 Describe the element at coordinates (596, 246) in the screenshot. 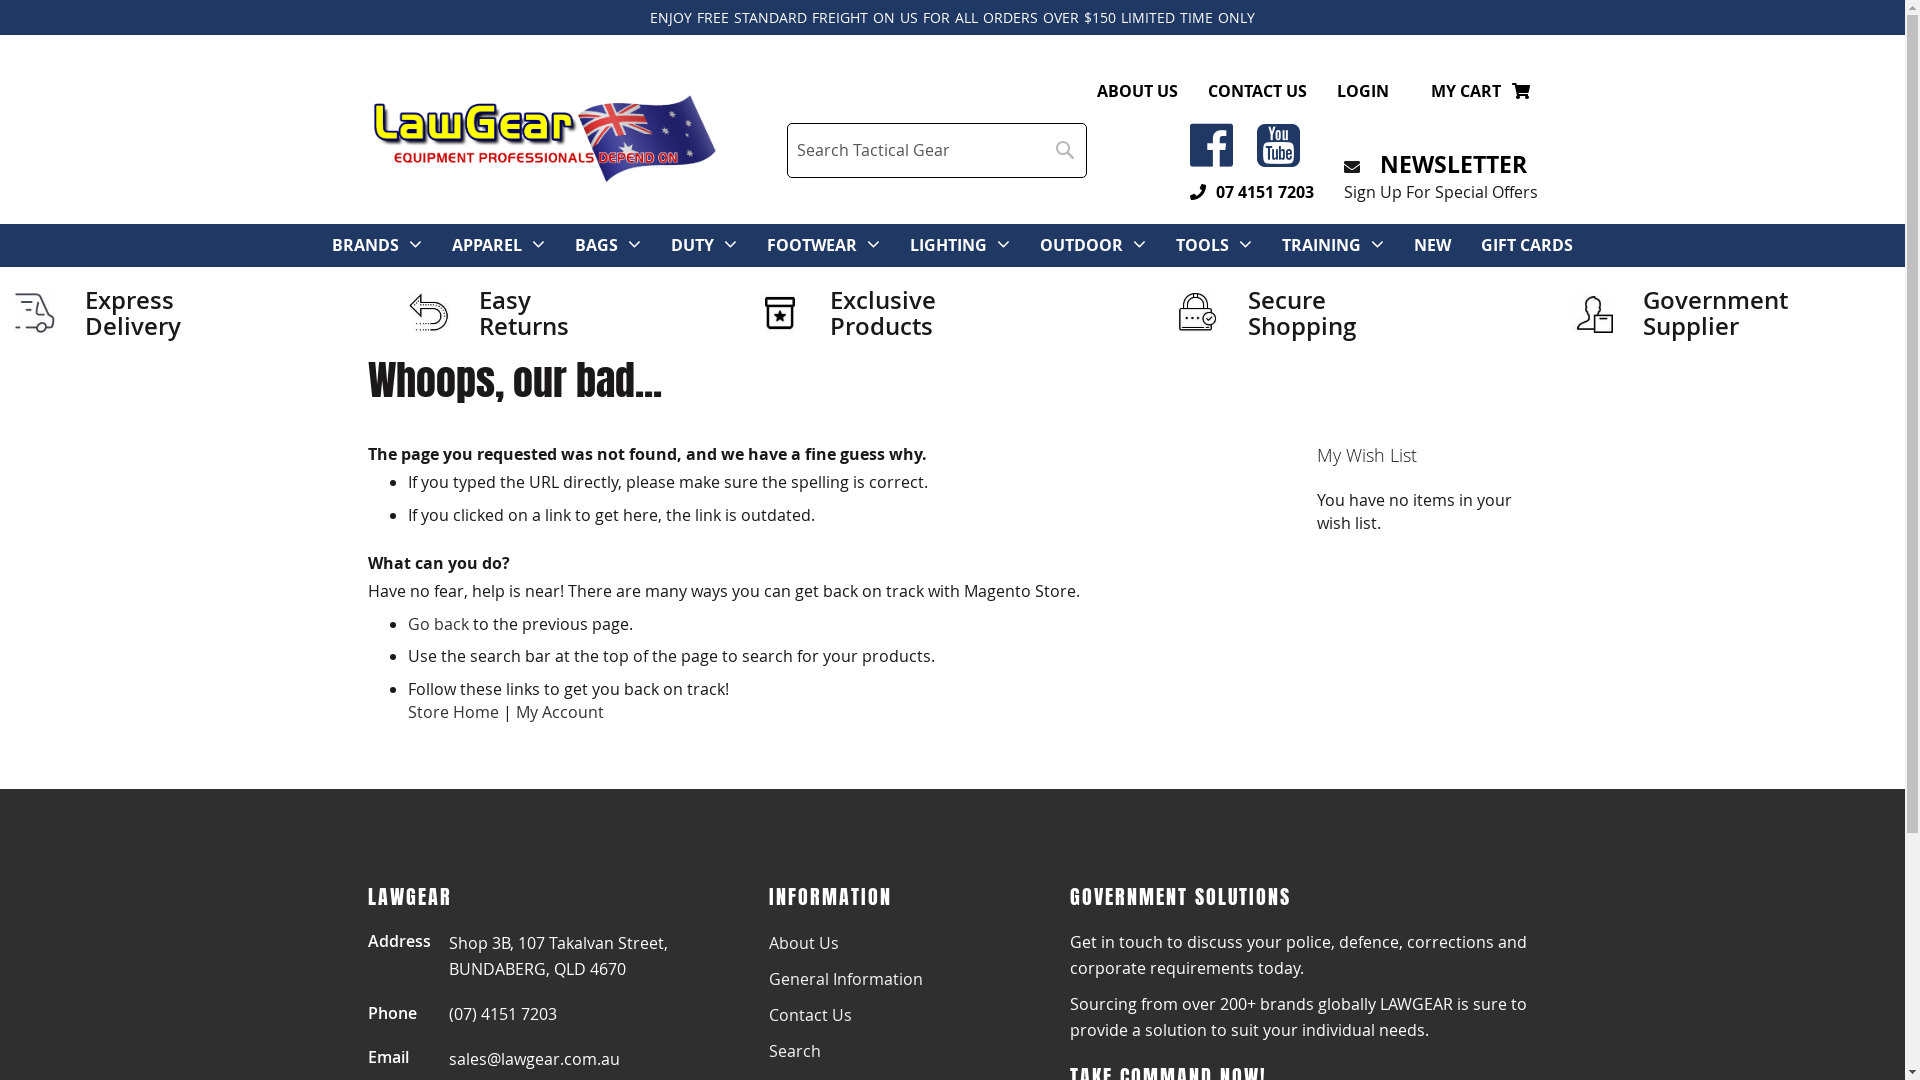

I see `BAGS` at that location.